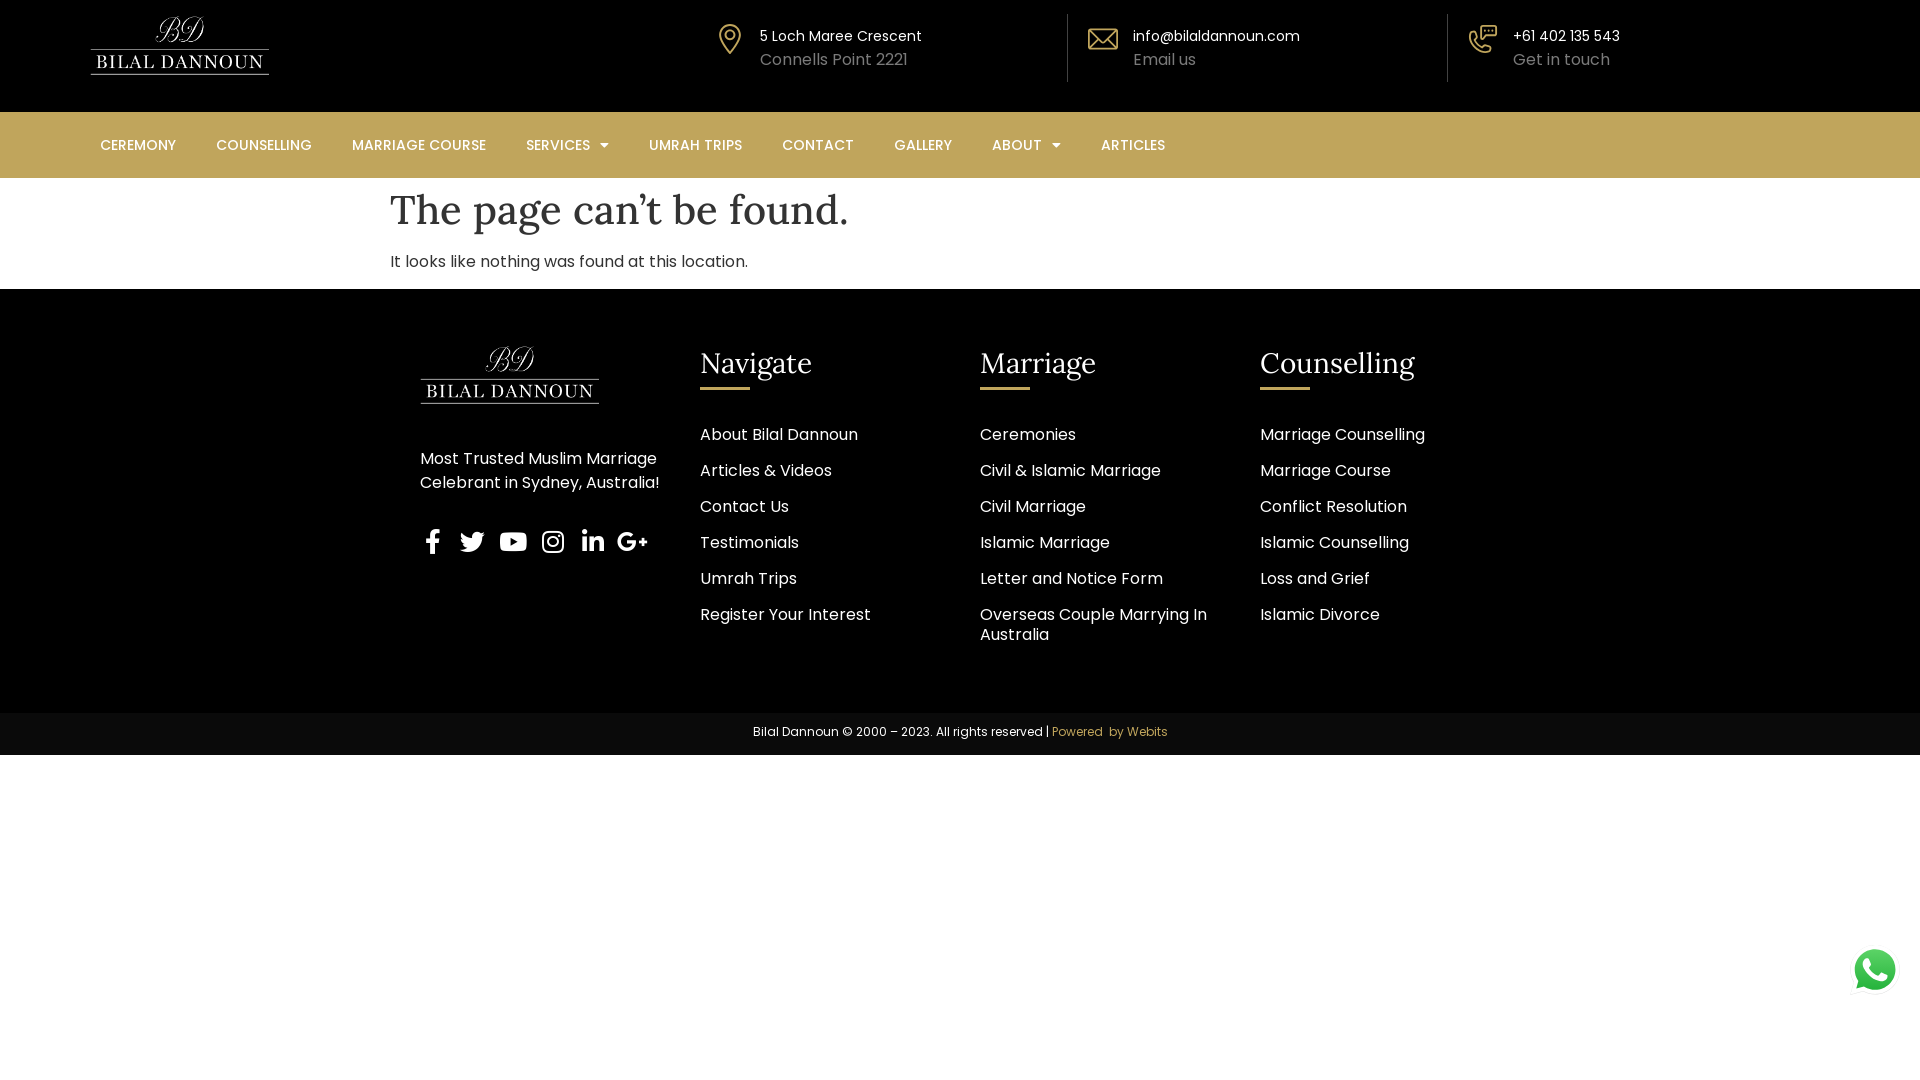  I want to click on COUNSELLING, so click(264, 145).